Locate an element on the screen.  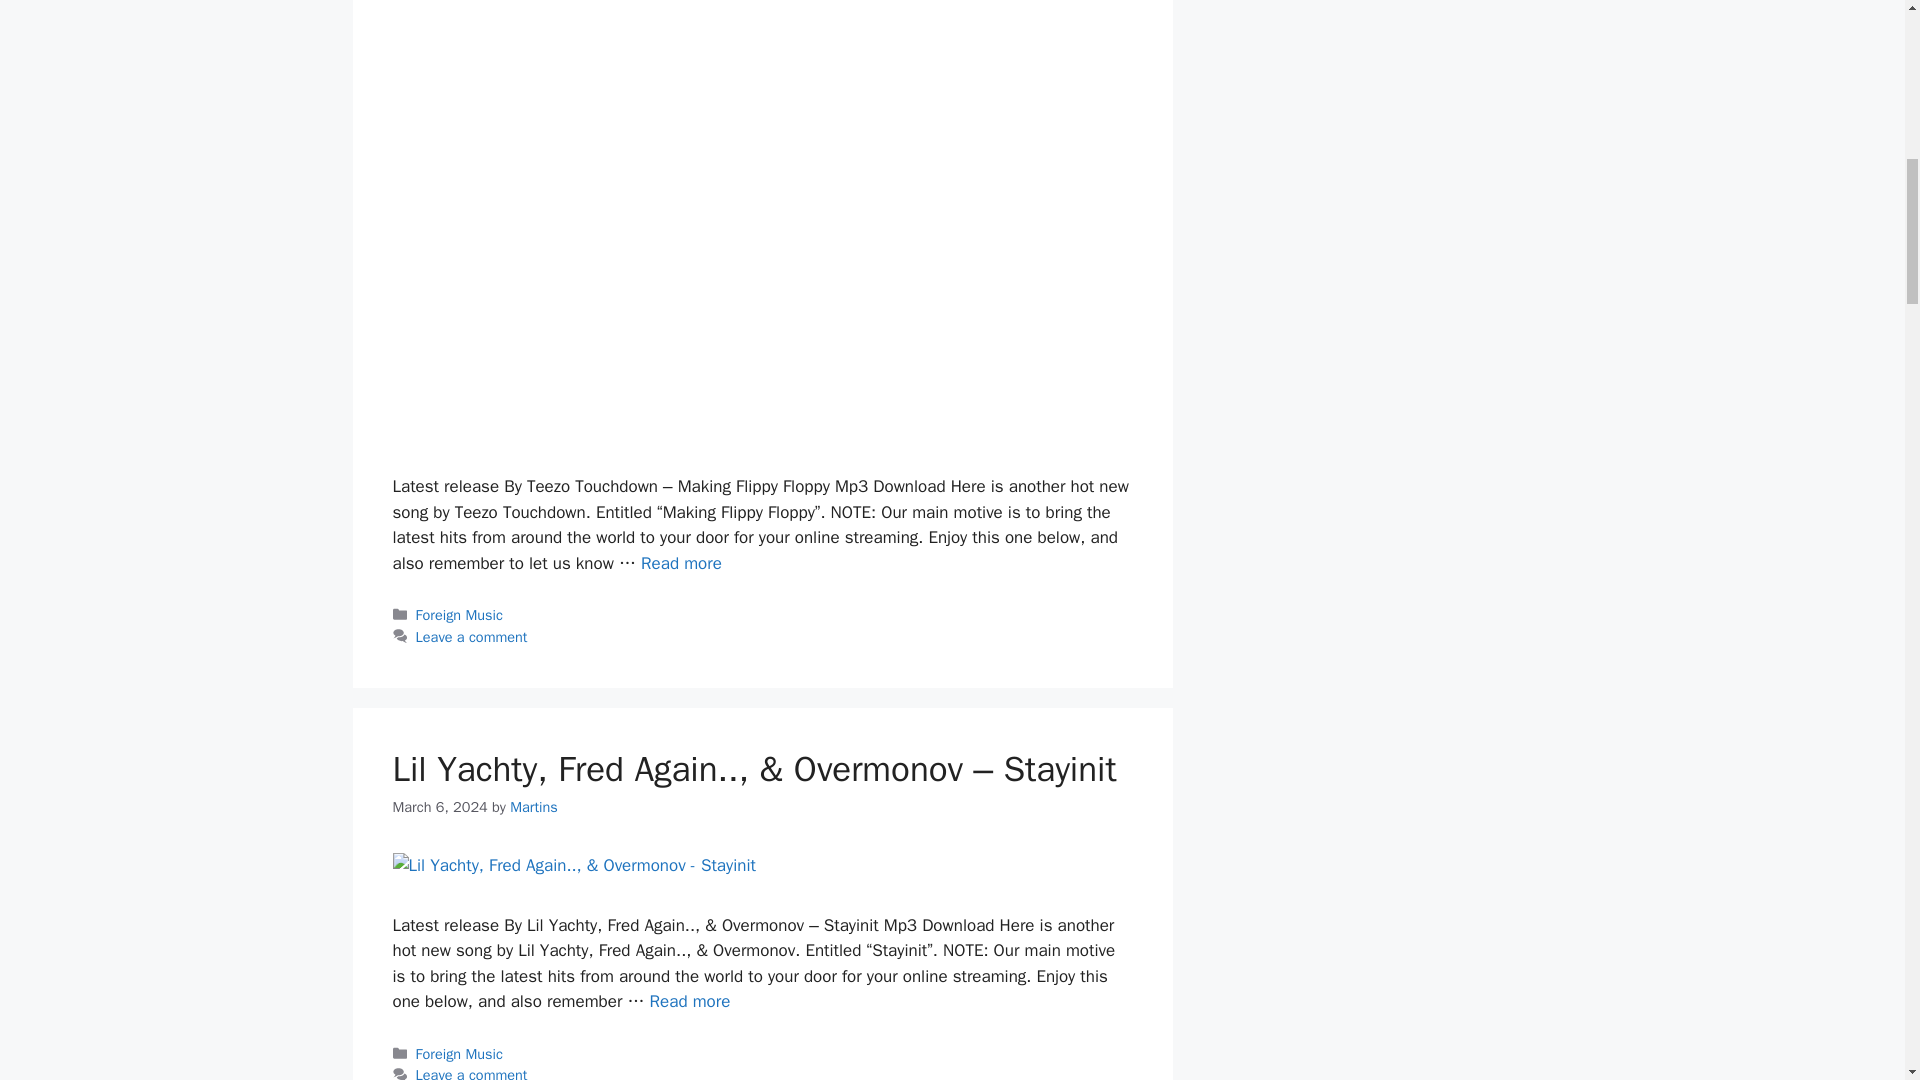
Martins is located at coordinates (534, 807).